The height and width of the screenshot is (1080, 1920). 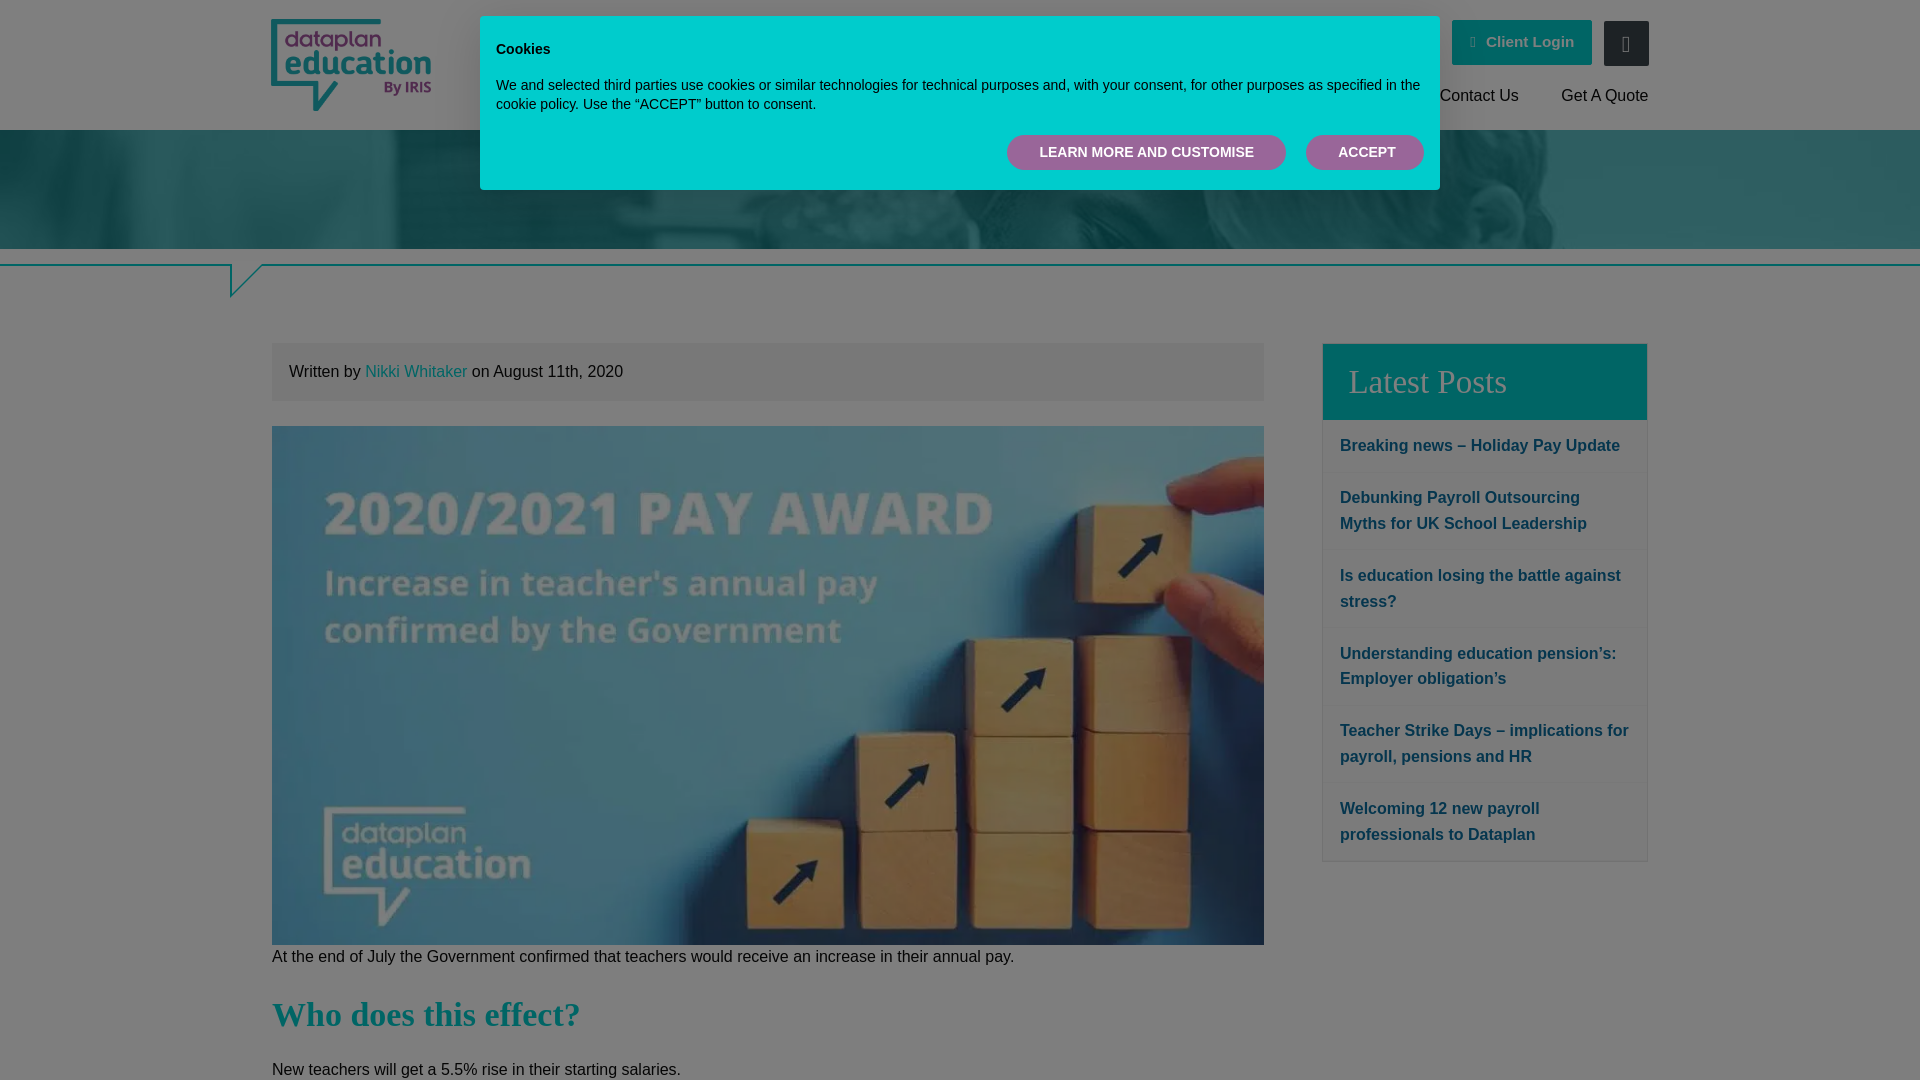 I want to click on About Us, so click(x=946, y=96).